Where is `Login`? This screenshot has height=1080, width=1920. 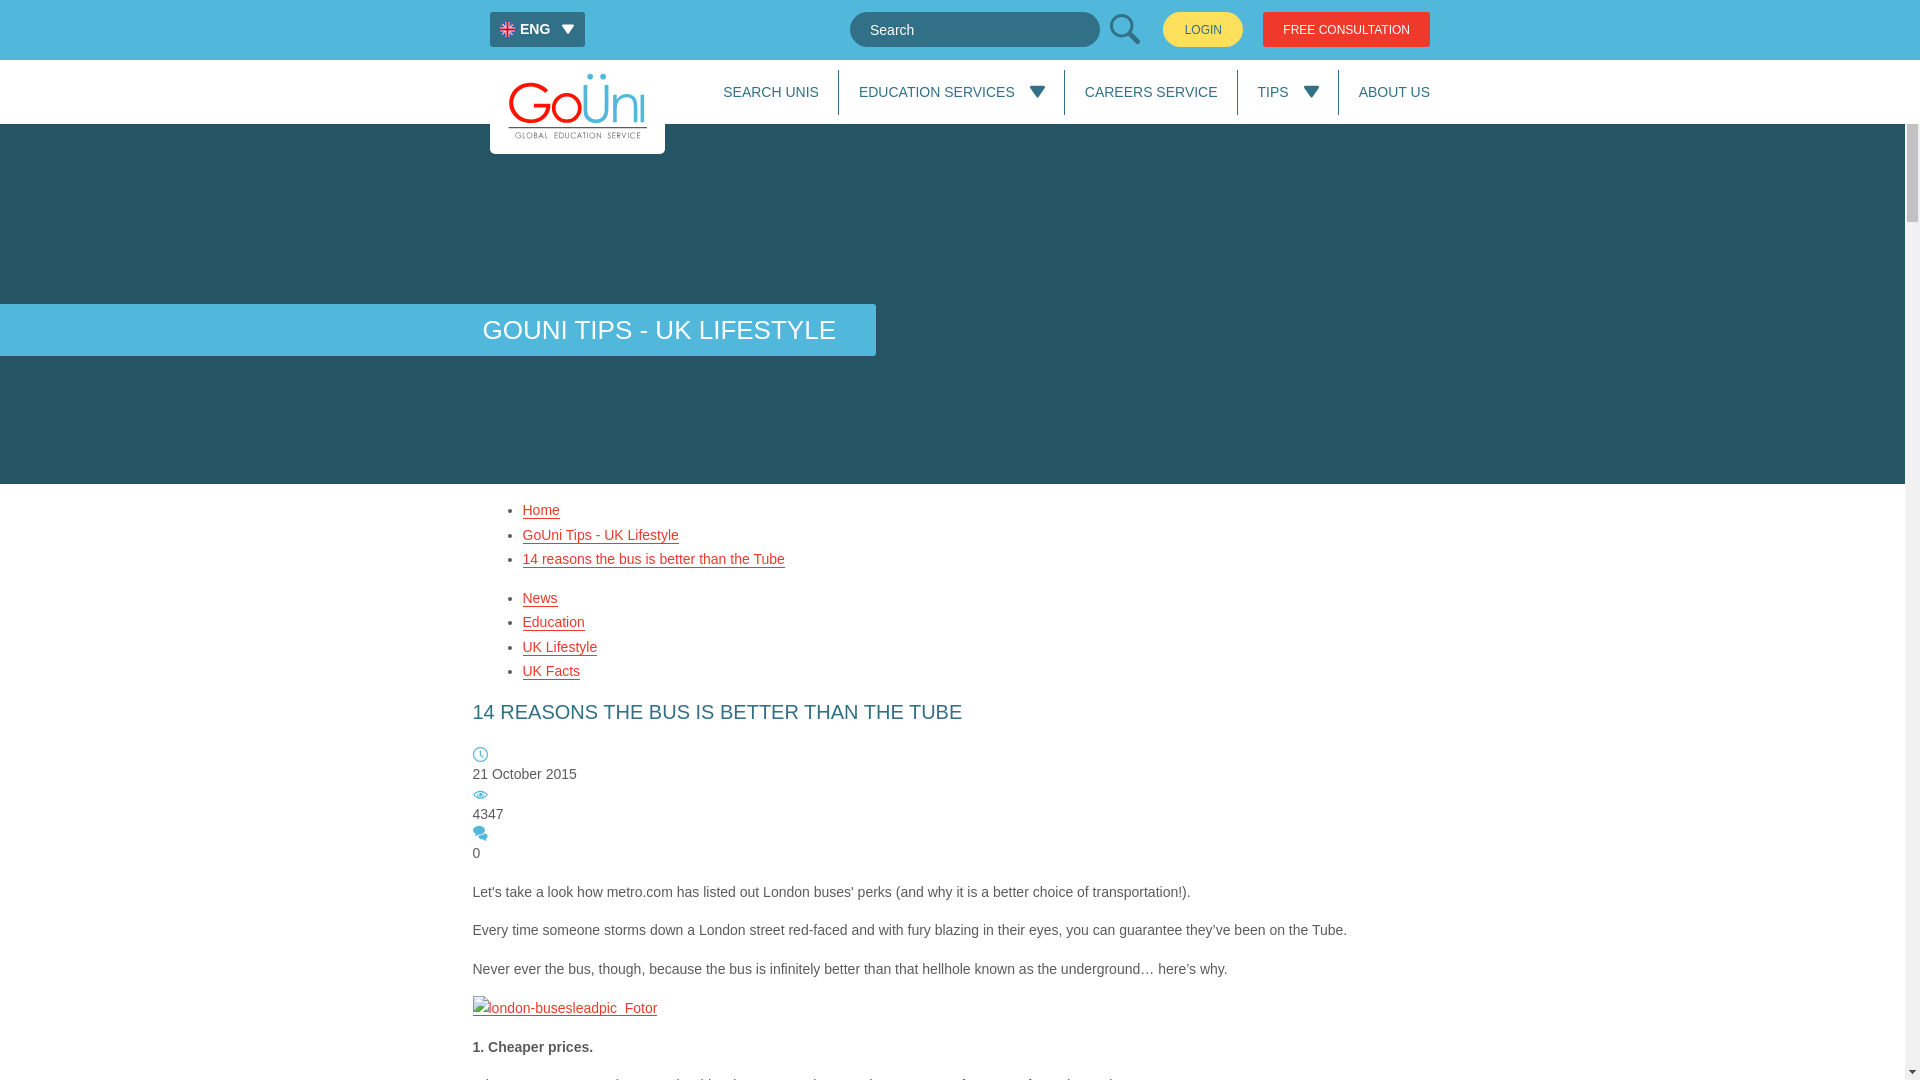 Login is located at coordinates (1202, 29).